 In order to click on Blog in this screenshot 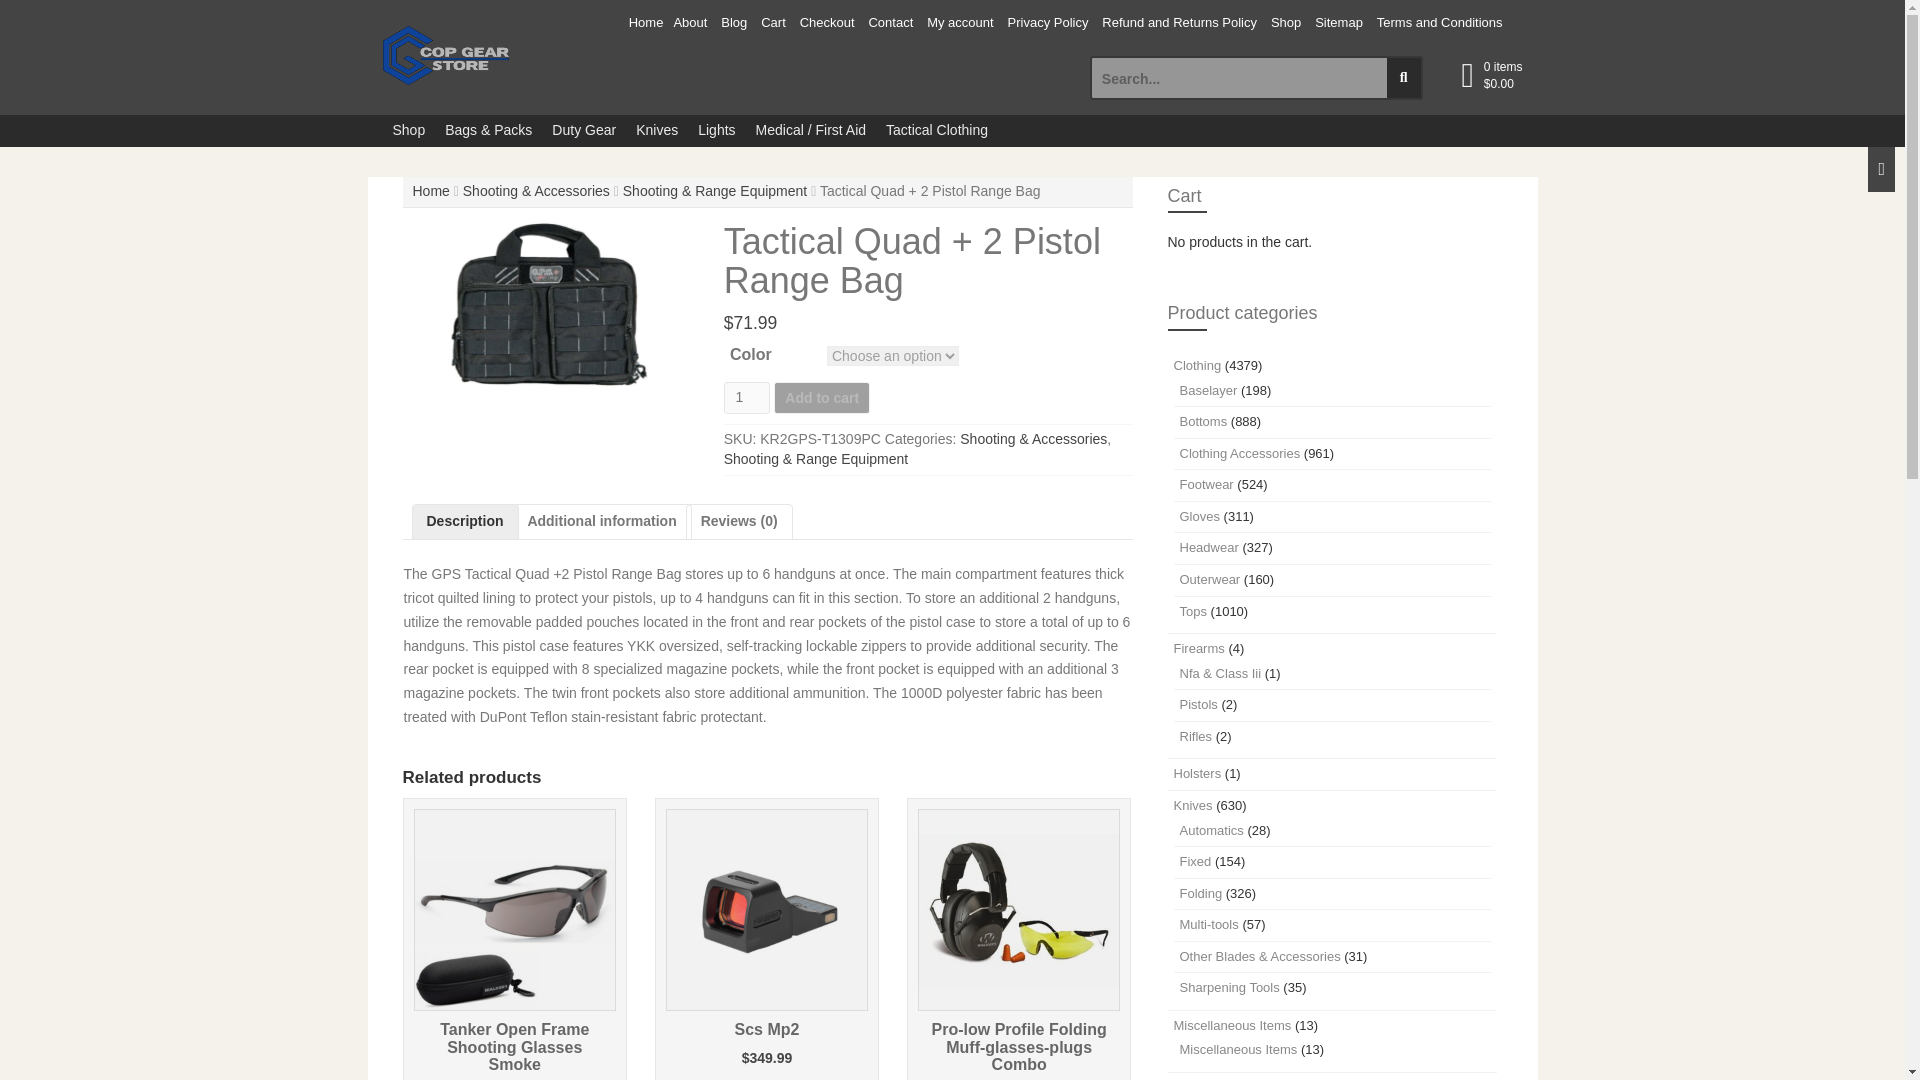, I will do `click(734, 24)`.